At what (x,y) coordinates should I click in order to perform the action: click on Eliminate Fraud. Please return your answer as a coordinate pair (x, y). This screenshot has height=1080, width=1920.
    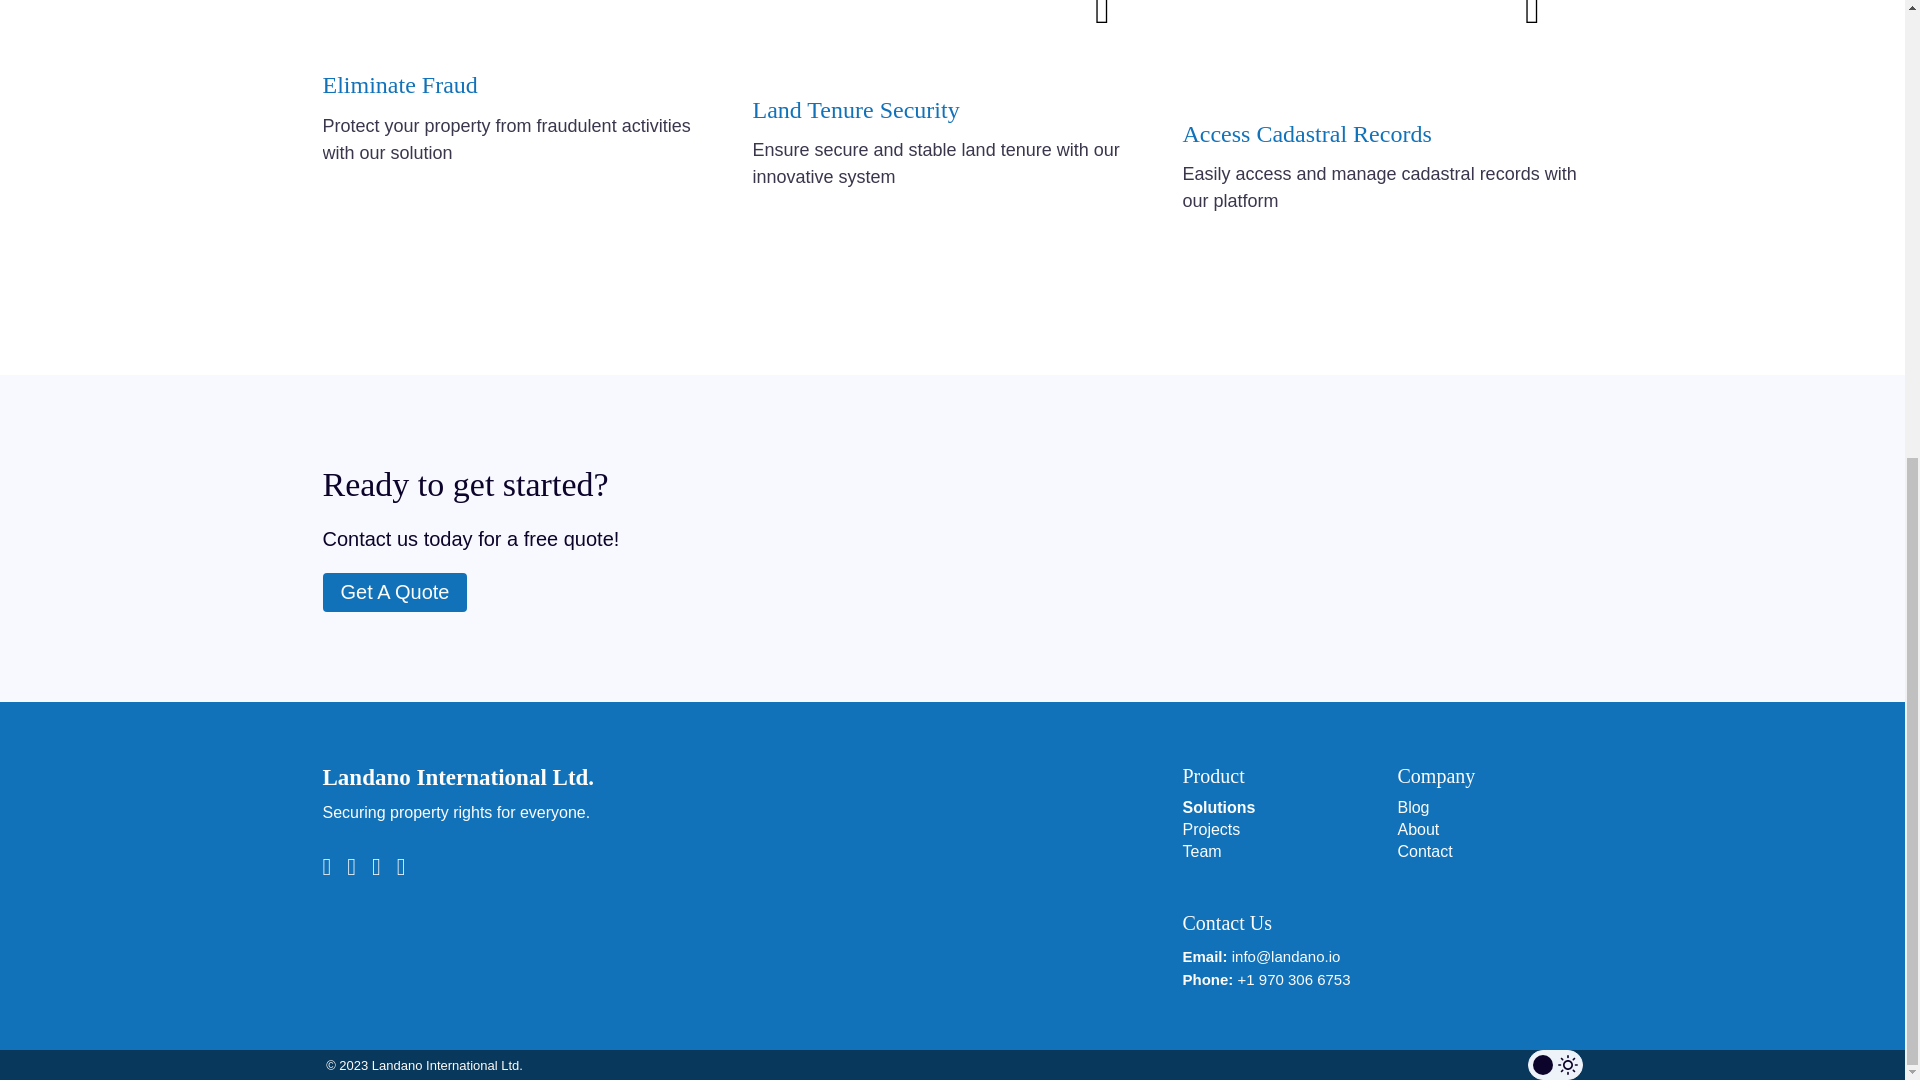
    Looking at the image, I should click on (399, 85).